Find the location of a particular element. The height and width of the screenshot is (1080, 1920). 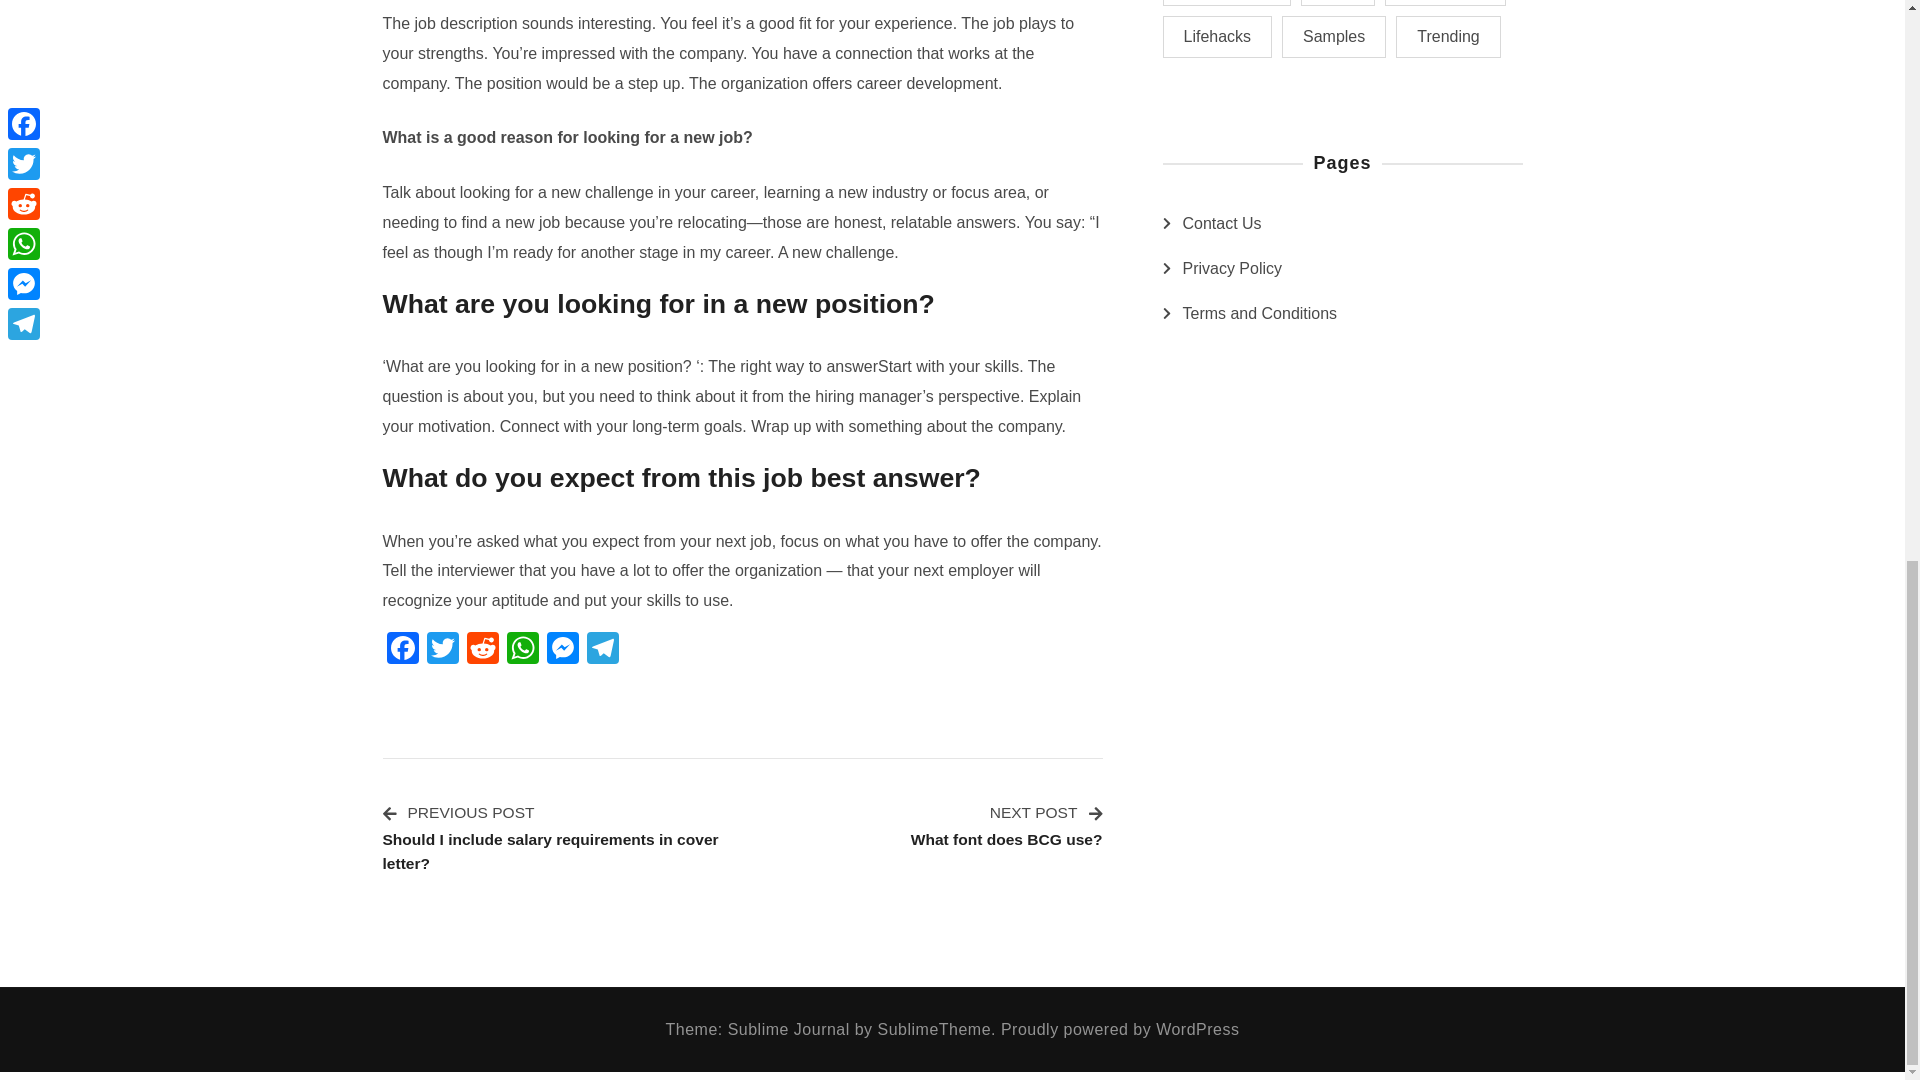

Contributing is located at coordinates (1226, 3).